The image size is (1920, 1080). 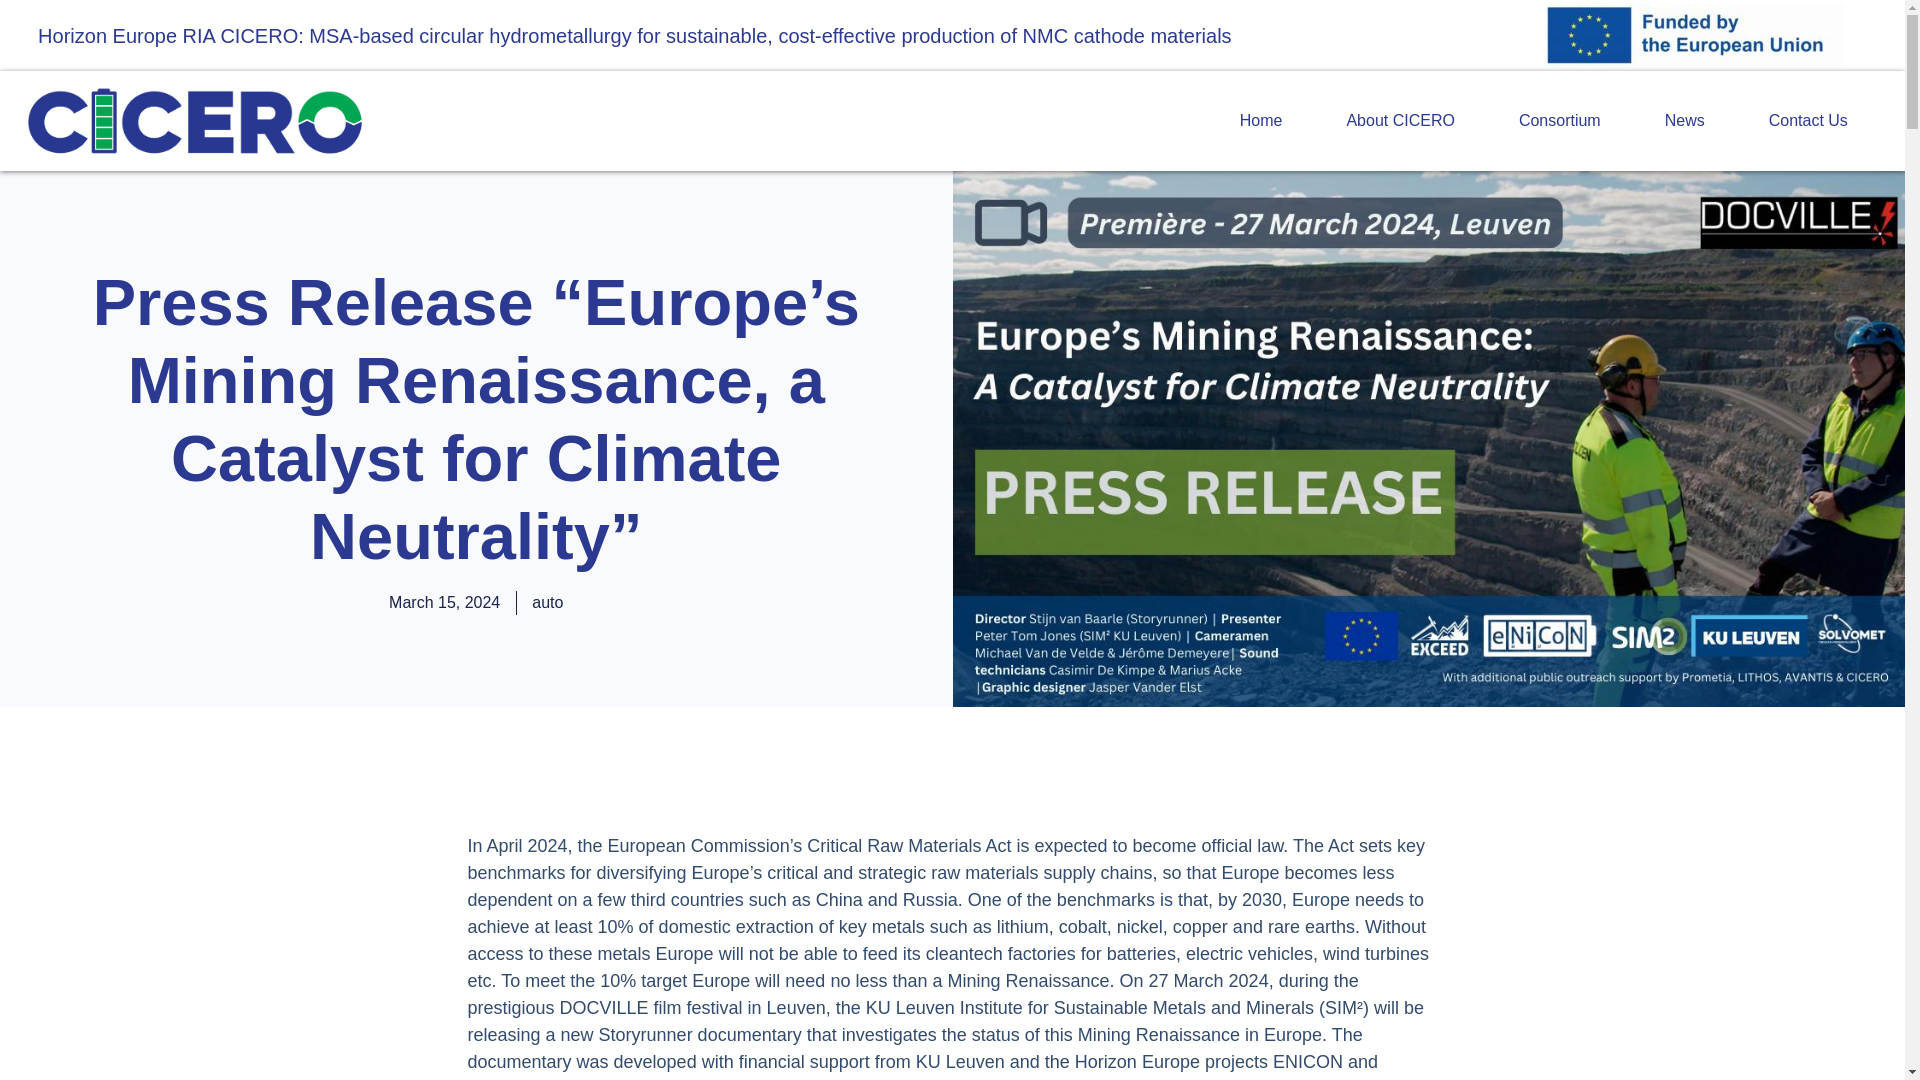 I want to click on News, so click(x=1684, y=120).